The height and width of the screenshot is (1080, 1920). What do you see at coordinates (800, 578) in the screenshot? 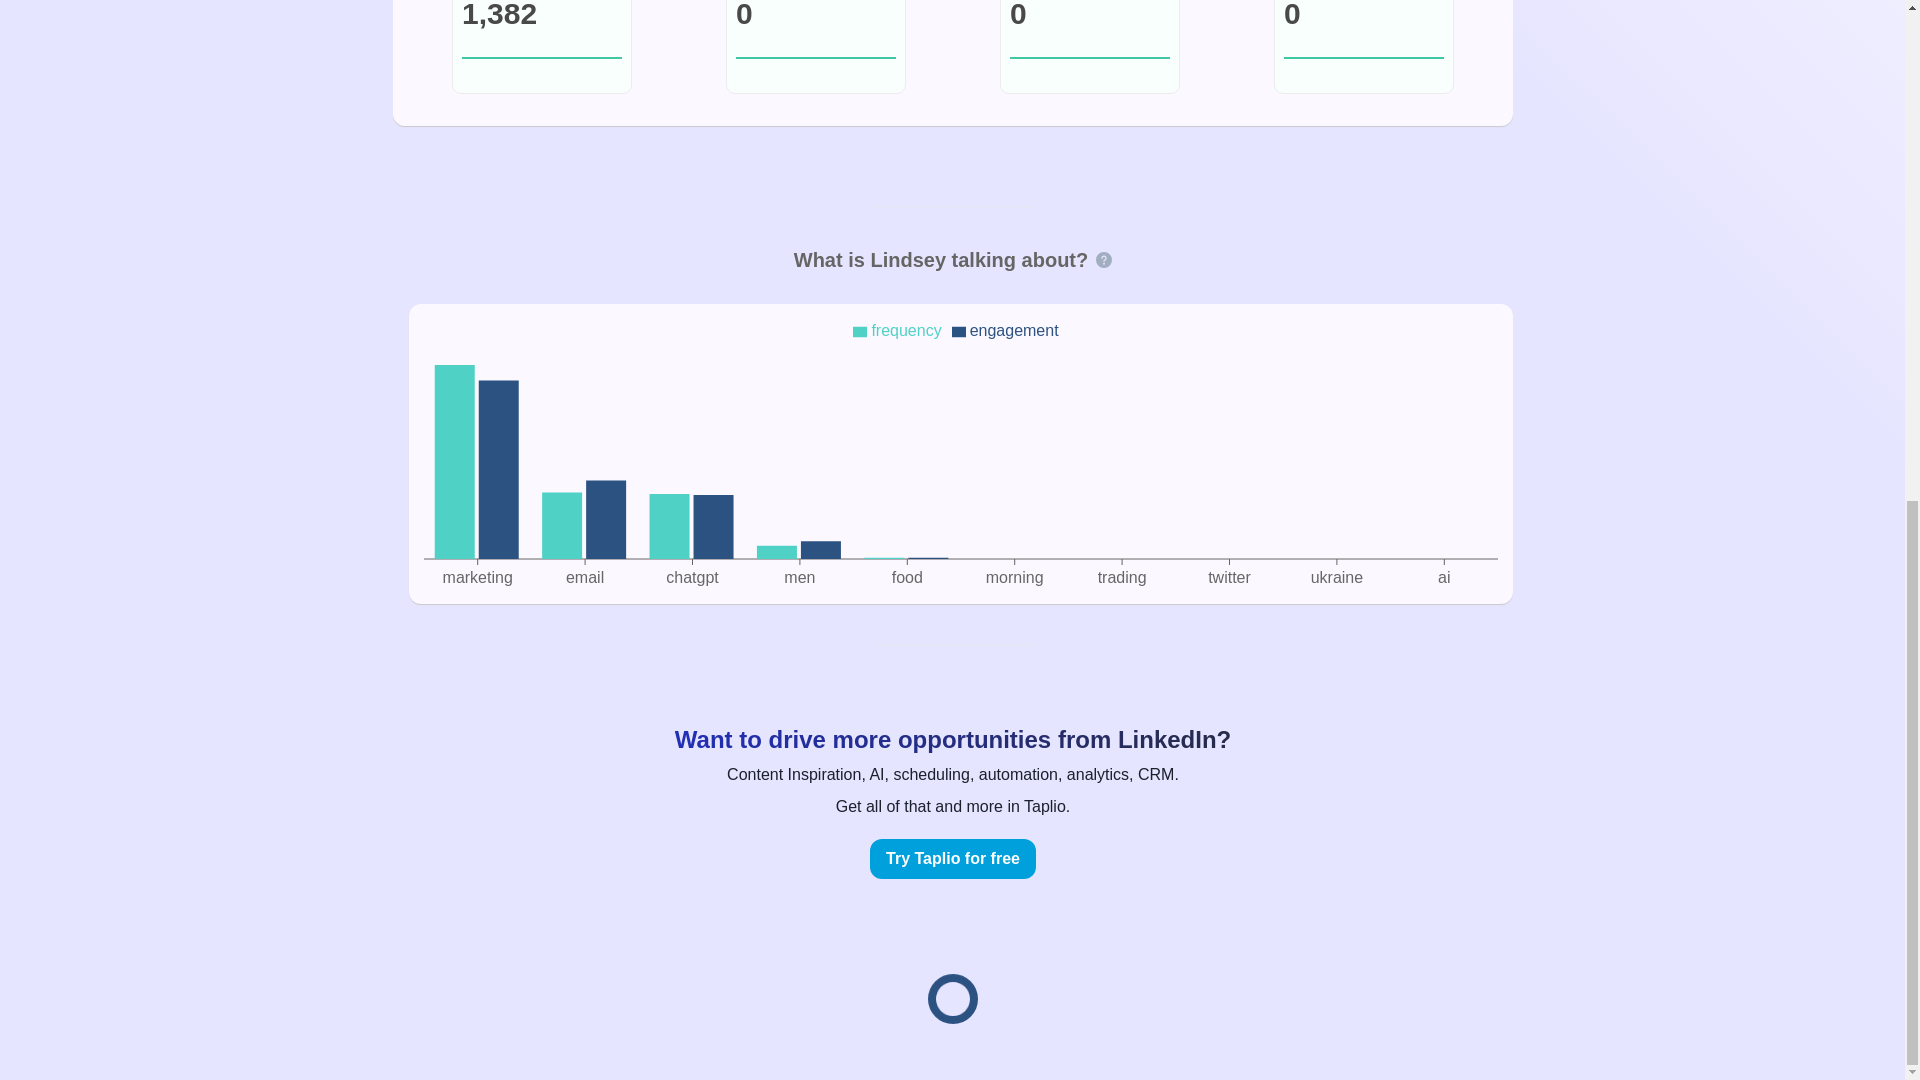
I see `men` at bounding box center [800, 578].